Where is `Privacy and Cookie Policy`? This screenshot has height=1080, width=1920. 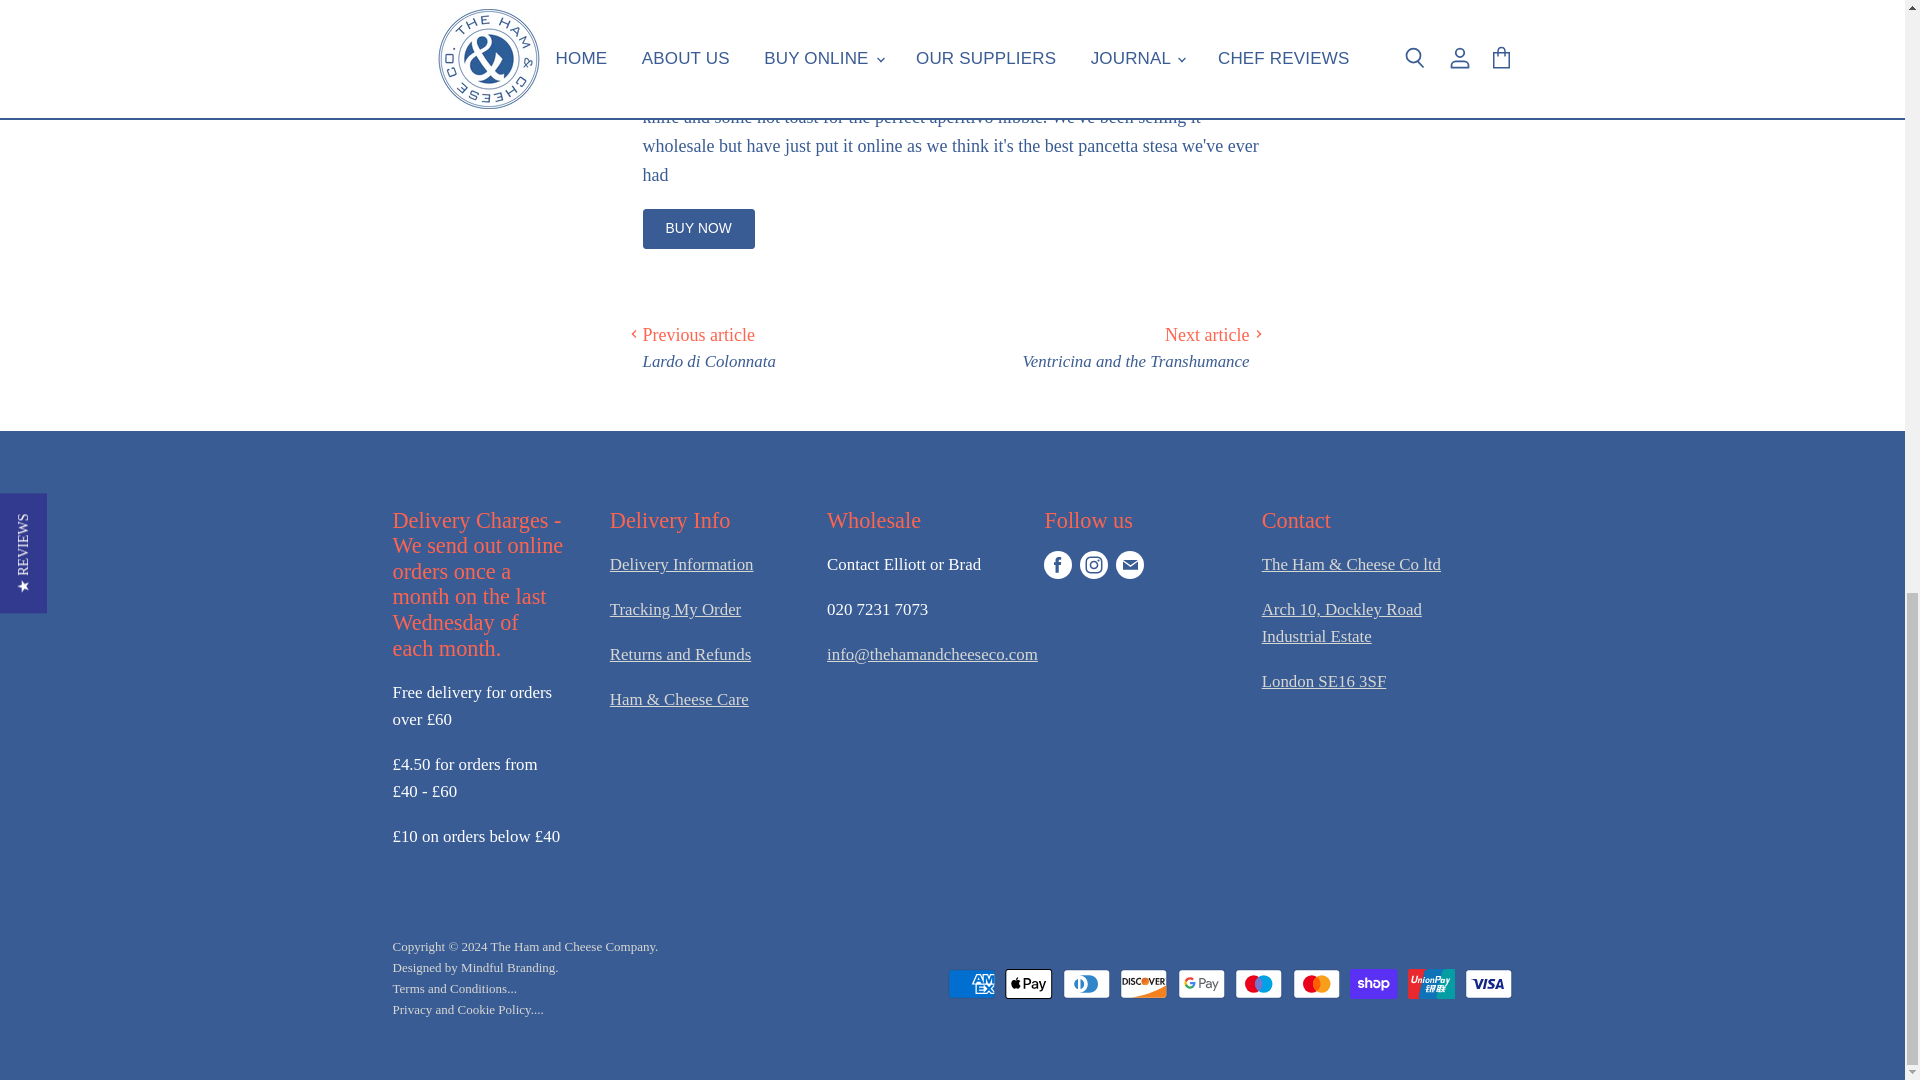
Privacy and Cookie Policy is located at coordinates (467, 1010).